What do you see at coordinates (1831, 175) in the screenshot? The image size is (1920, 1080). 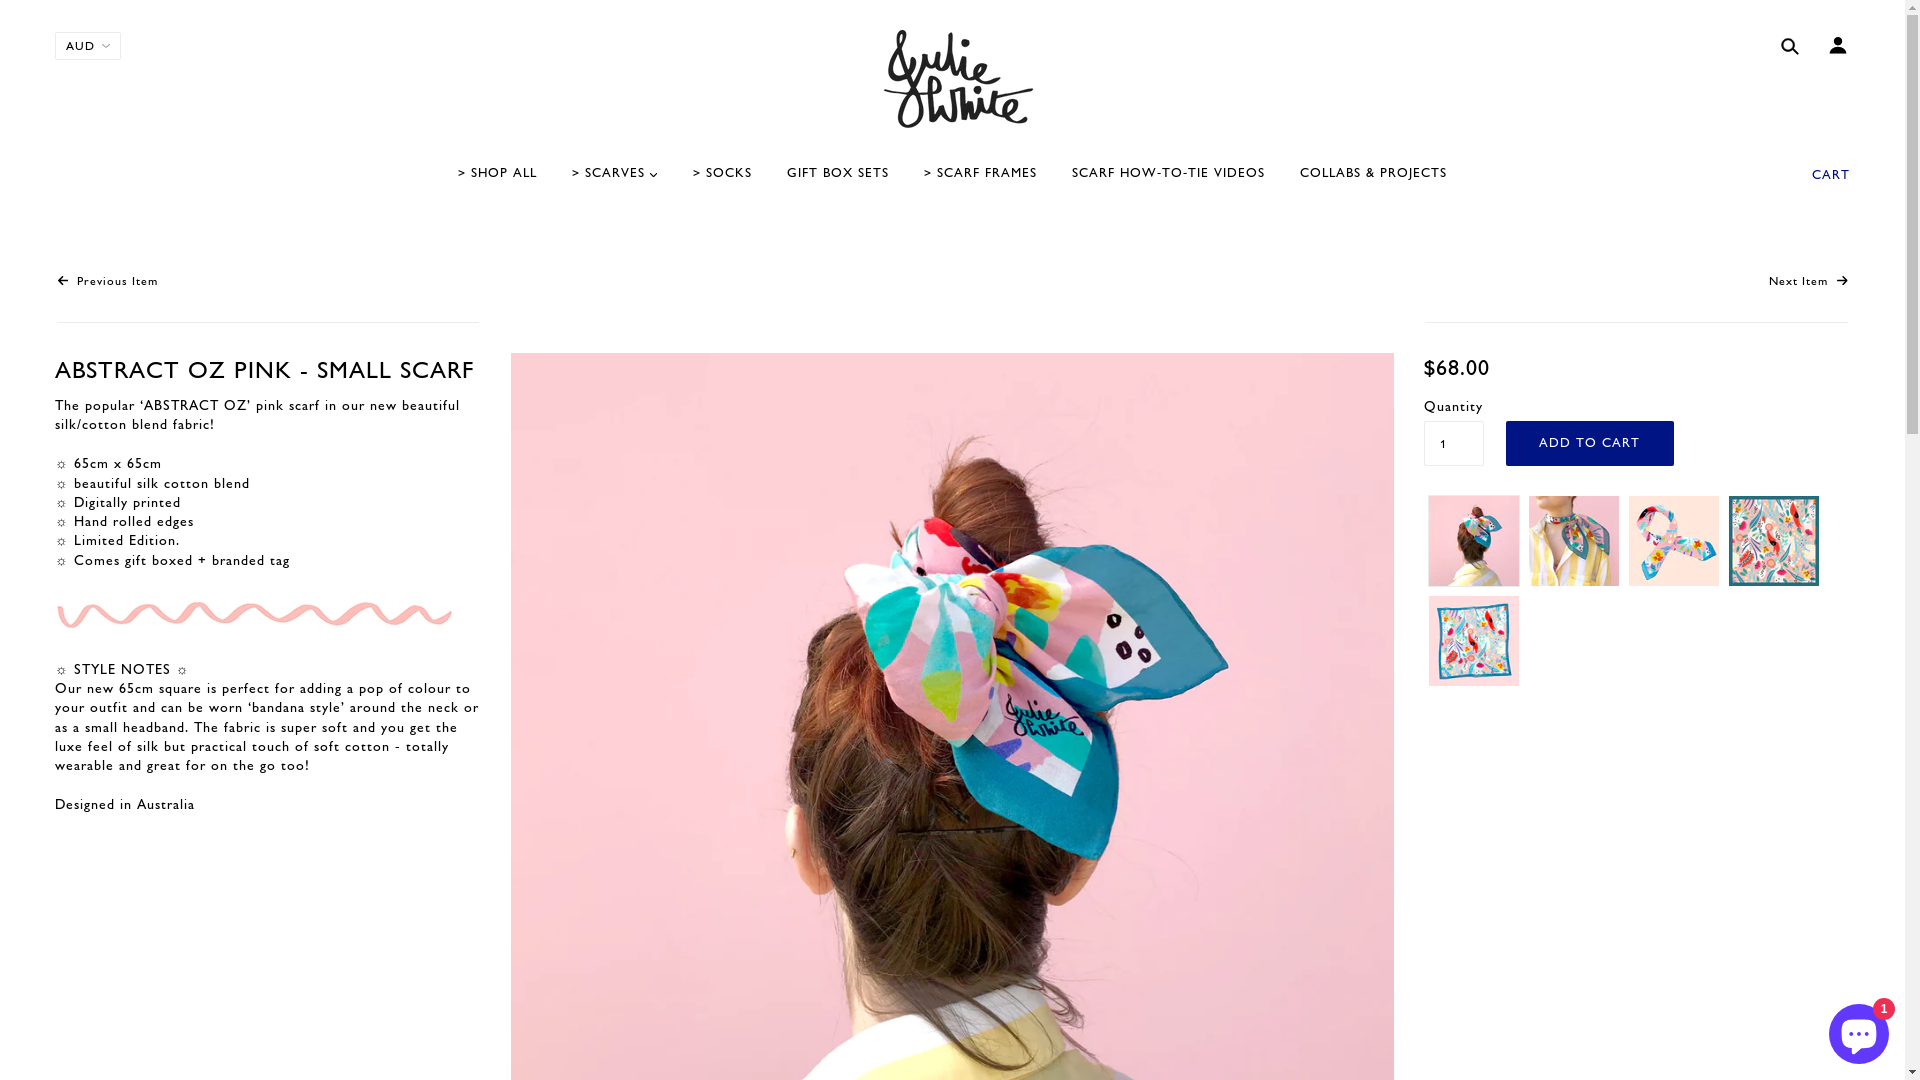 I see `CART` at bounding box center [1831, 175].